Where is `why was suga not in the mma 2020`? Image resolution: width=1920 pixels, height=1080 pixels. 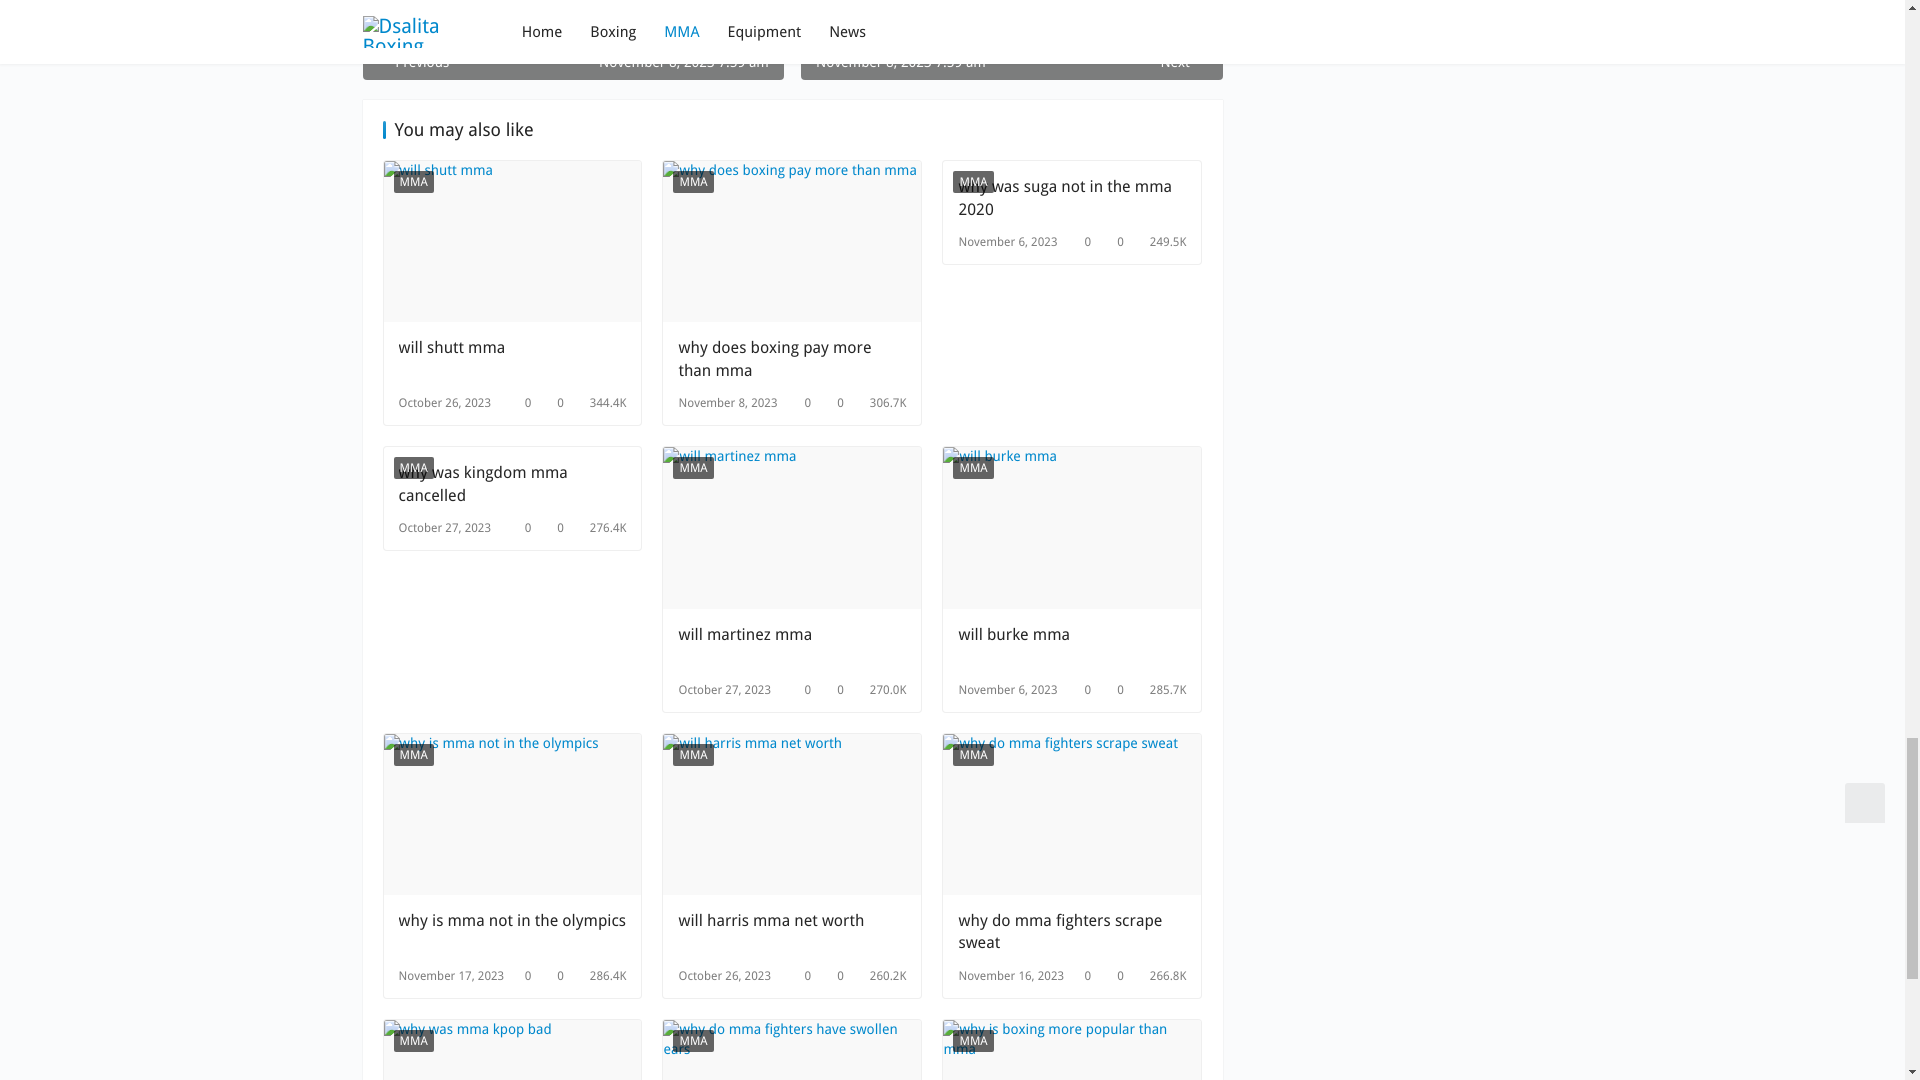 why was suga not in the mma 2020 is located at coordinates (1072, 198).